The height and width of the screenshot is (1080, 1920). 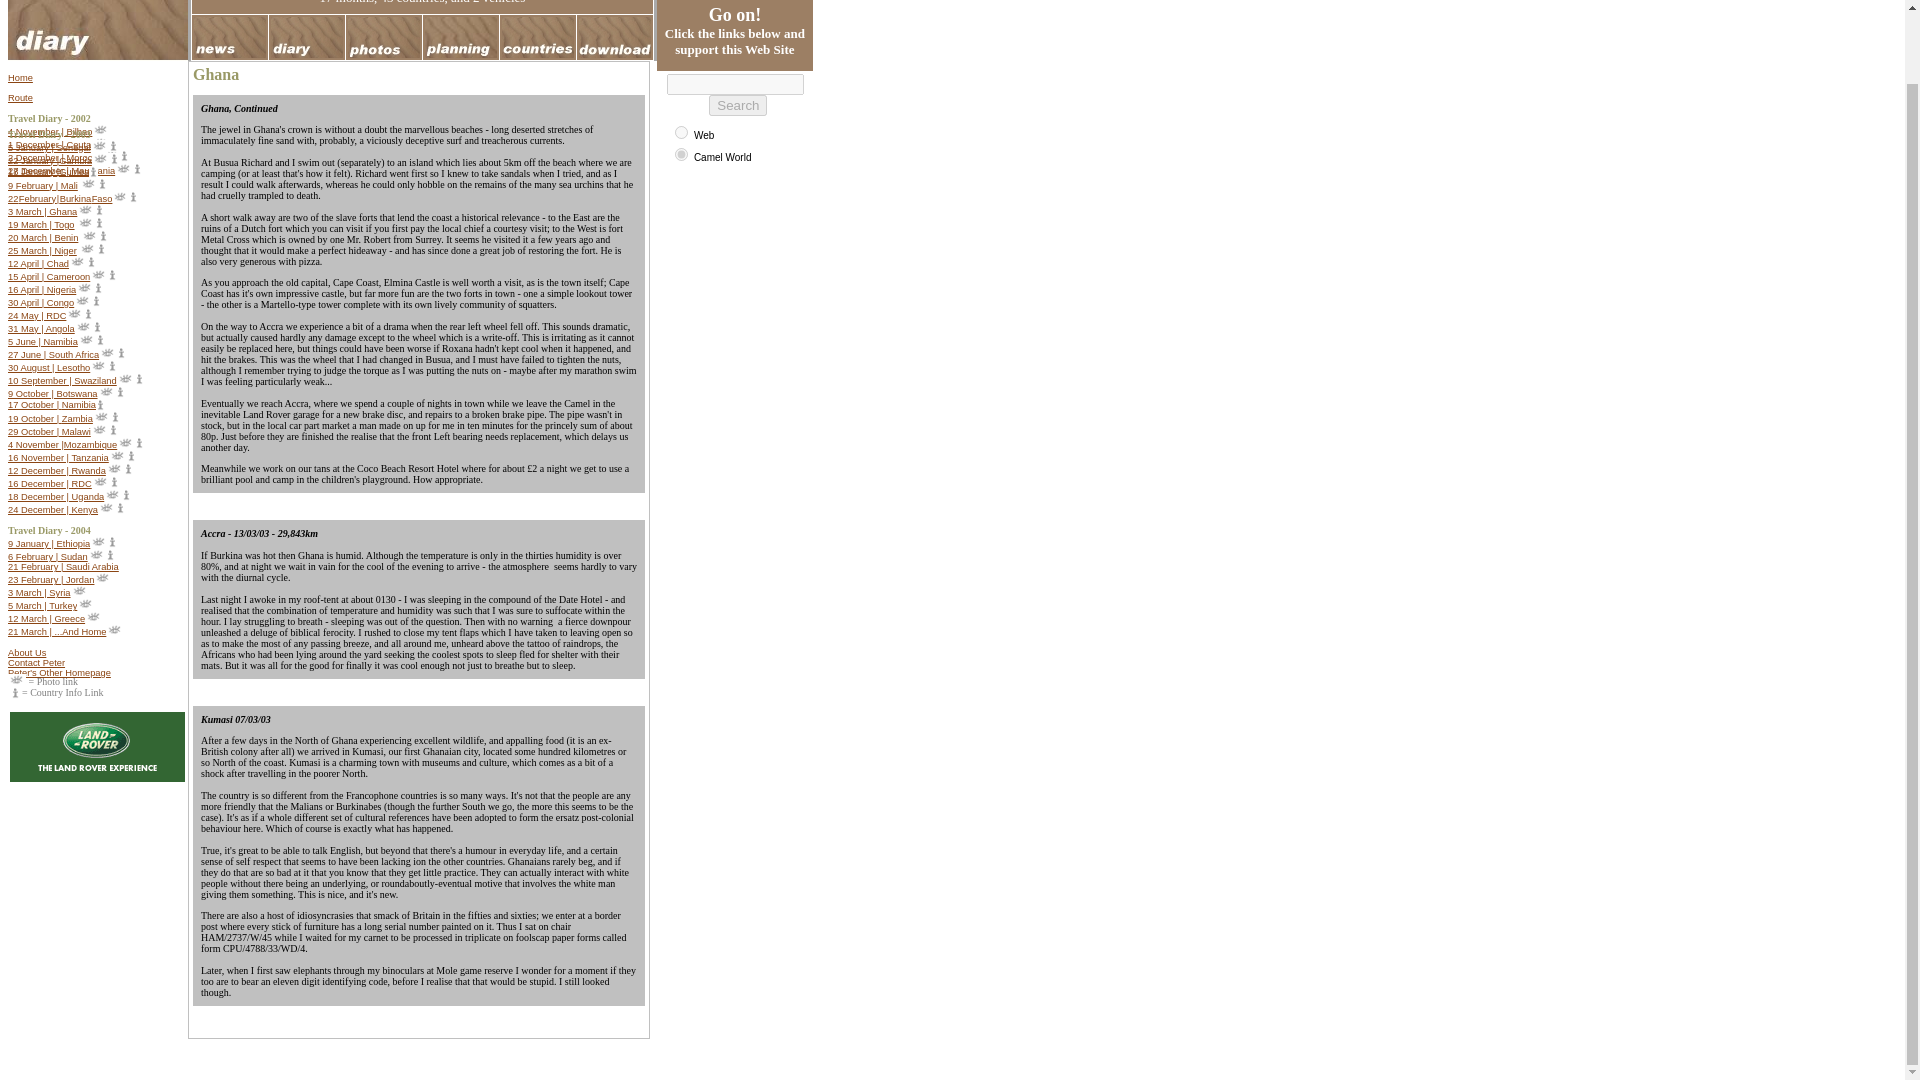 What do you see at coordinates (120, 199) in the screenshot?
I see `See the Photos` at bounding box center [120, 199].